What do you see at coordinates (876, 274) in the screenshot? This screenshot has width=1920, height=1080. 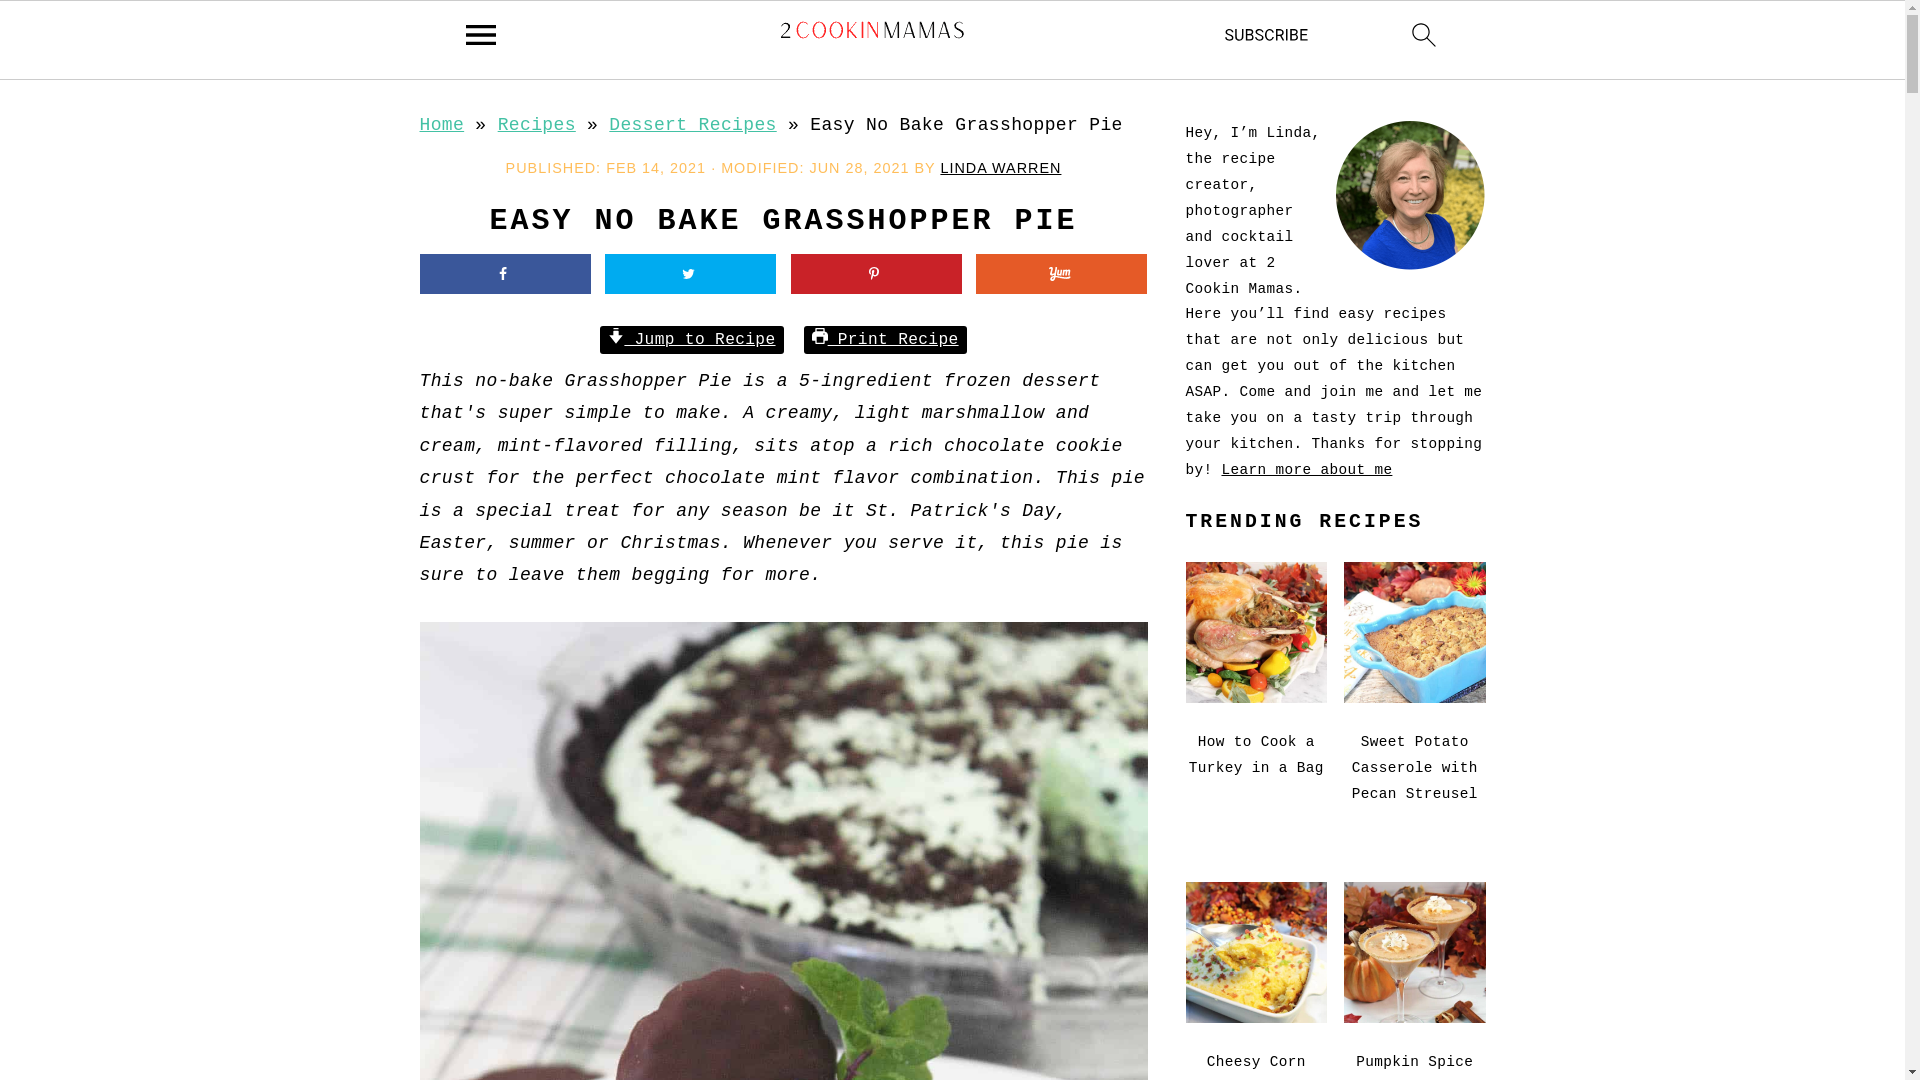 I see `Save to Pinterest` at bounding box center [876, 274].